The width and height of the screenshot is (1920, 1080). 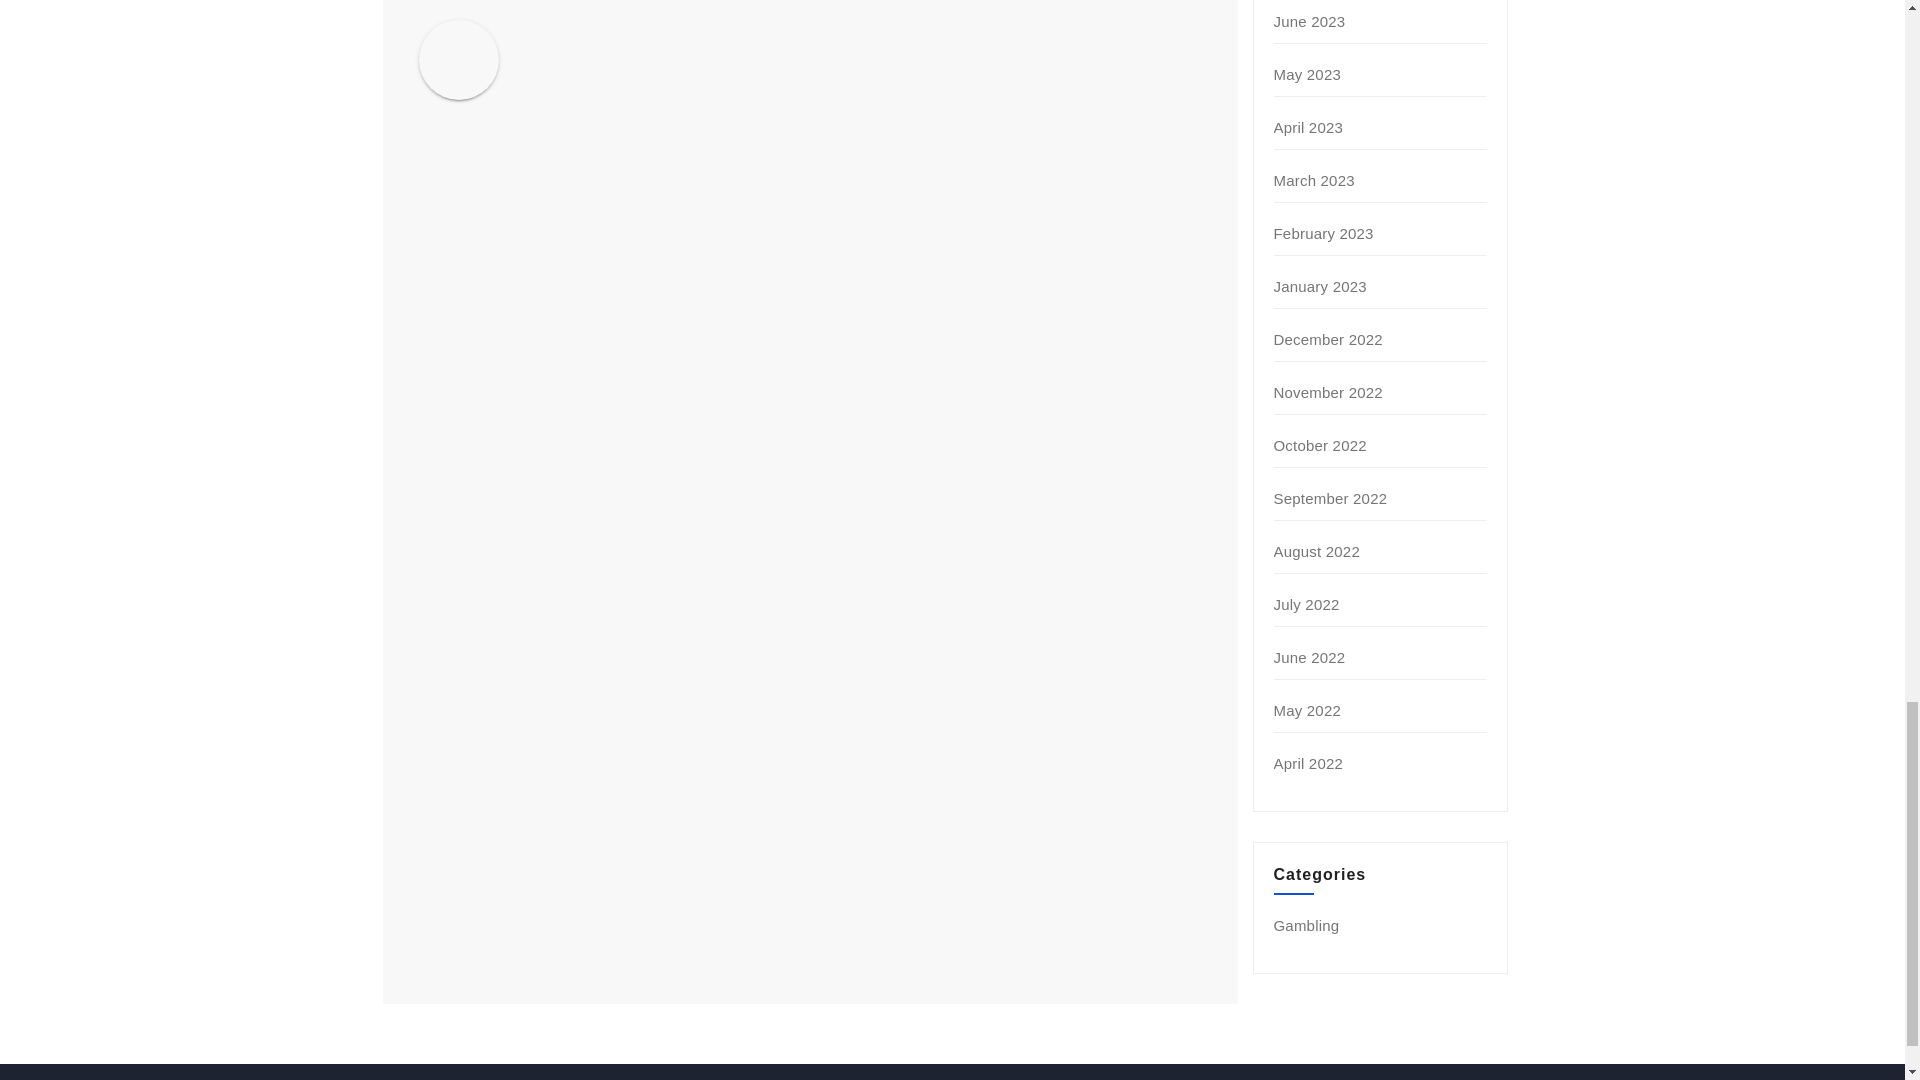 I want to click on April 2023, so click(x=1309, y=127).